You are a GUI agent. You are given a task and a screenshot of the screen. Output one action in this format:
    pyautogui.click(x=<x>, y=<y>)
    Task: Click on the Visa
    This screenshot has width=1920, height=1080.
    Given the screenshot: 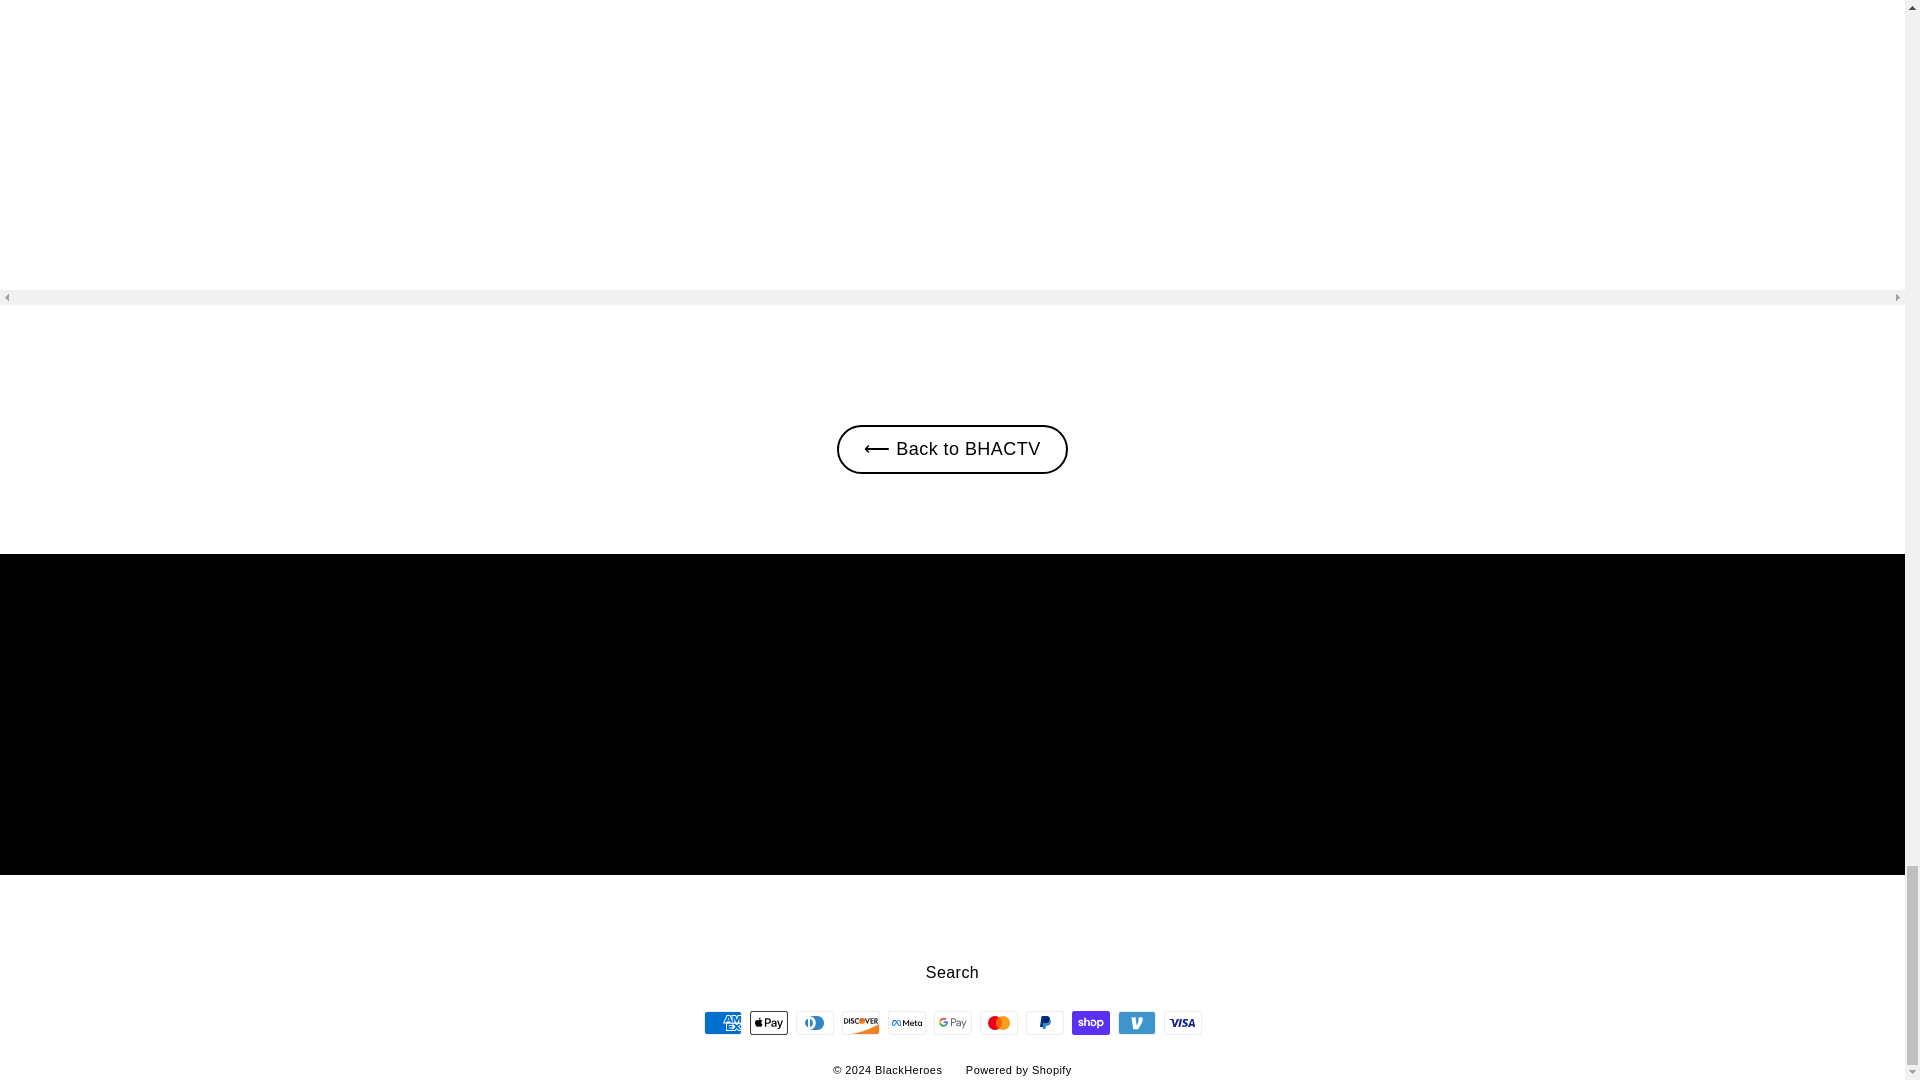 What is the action you would take?
    pyautogui.click(x=1182, y=1022)
    